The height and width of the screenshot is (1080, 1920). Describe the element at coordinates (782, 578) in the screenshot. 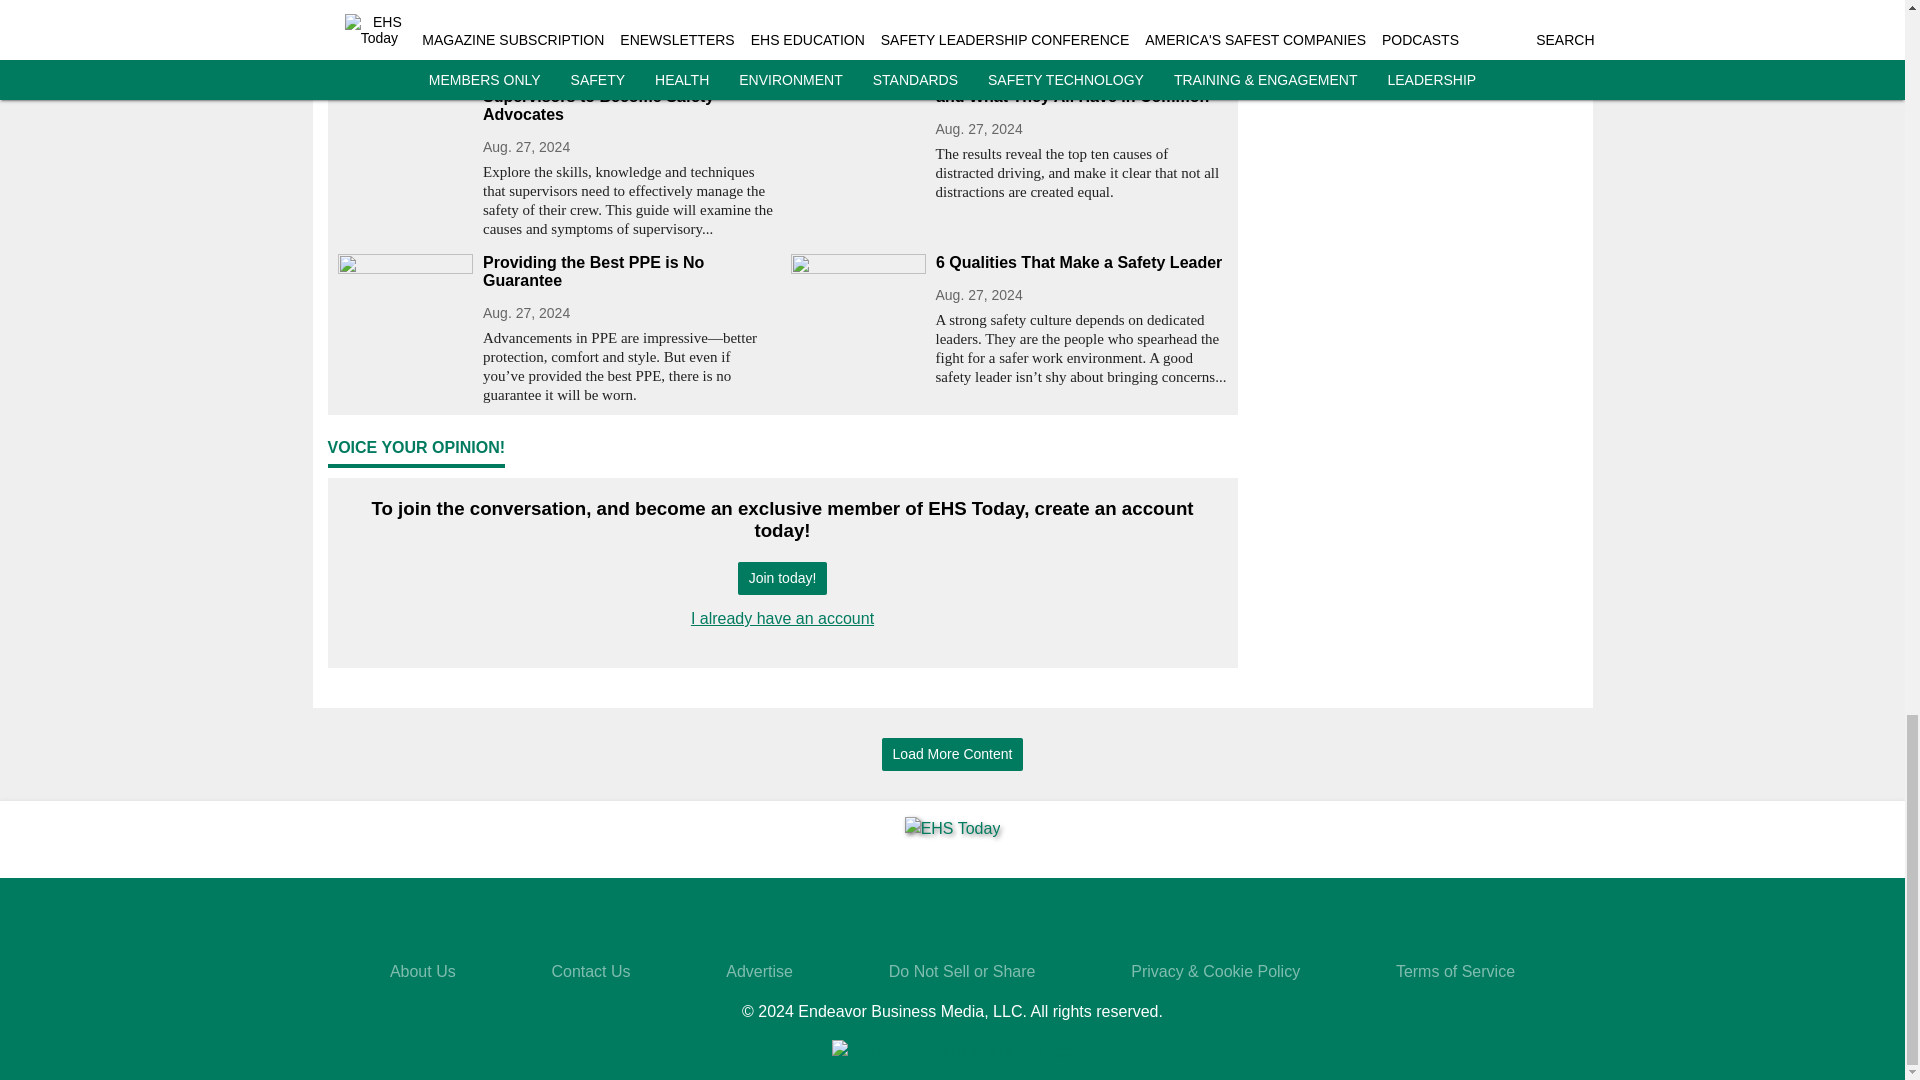

I see `Join today!` at that location.